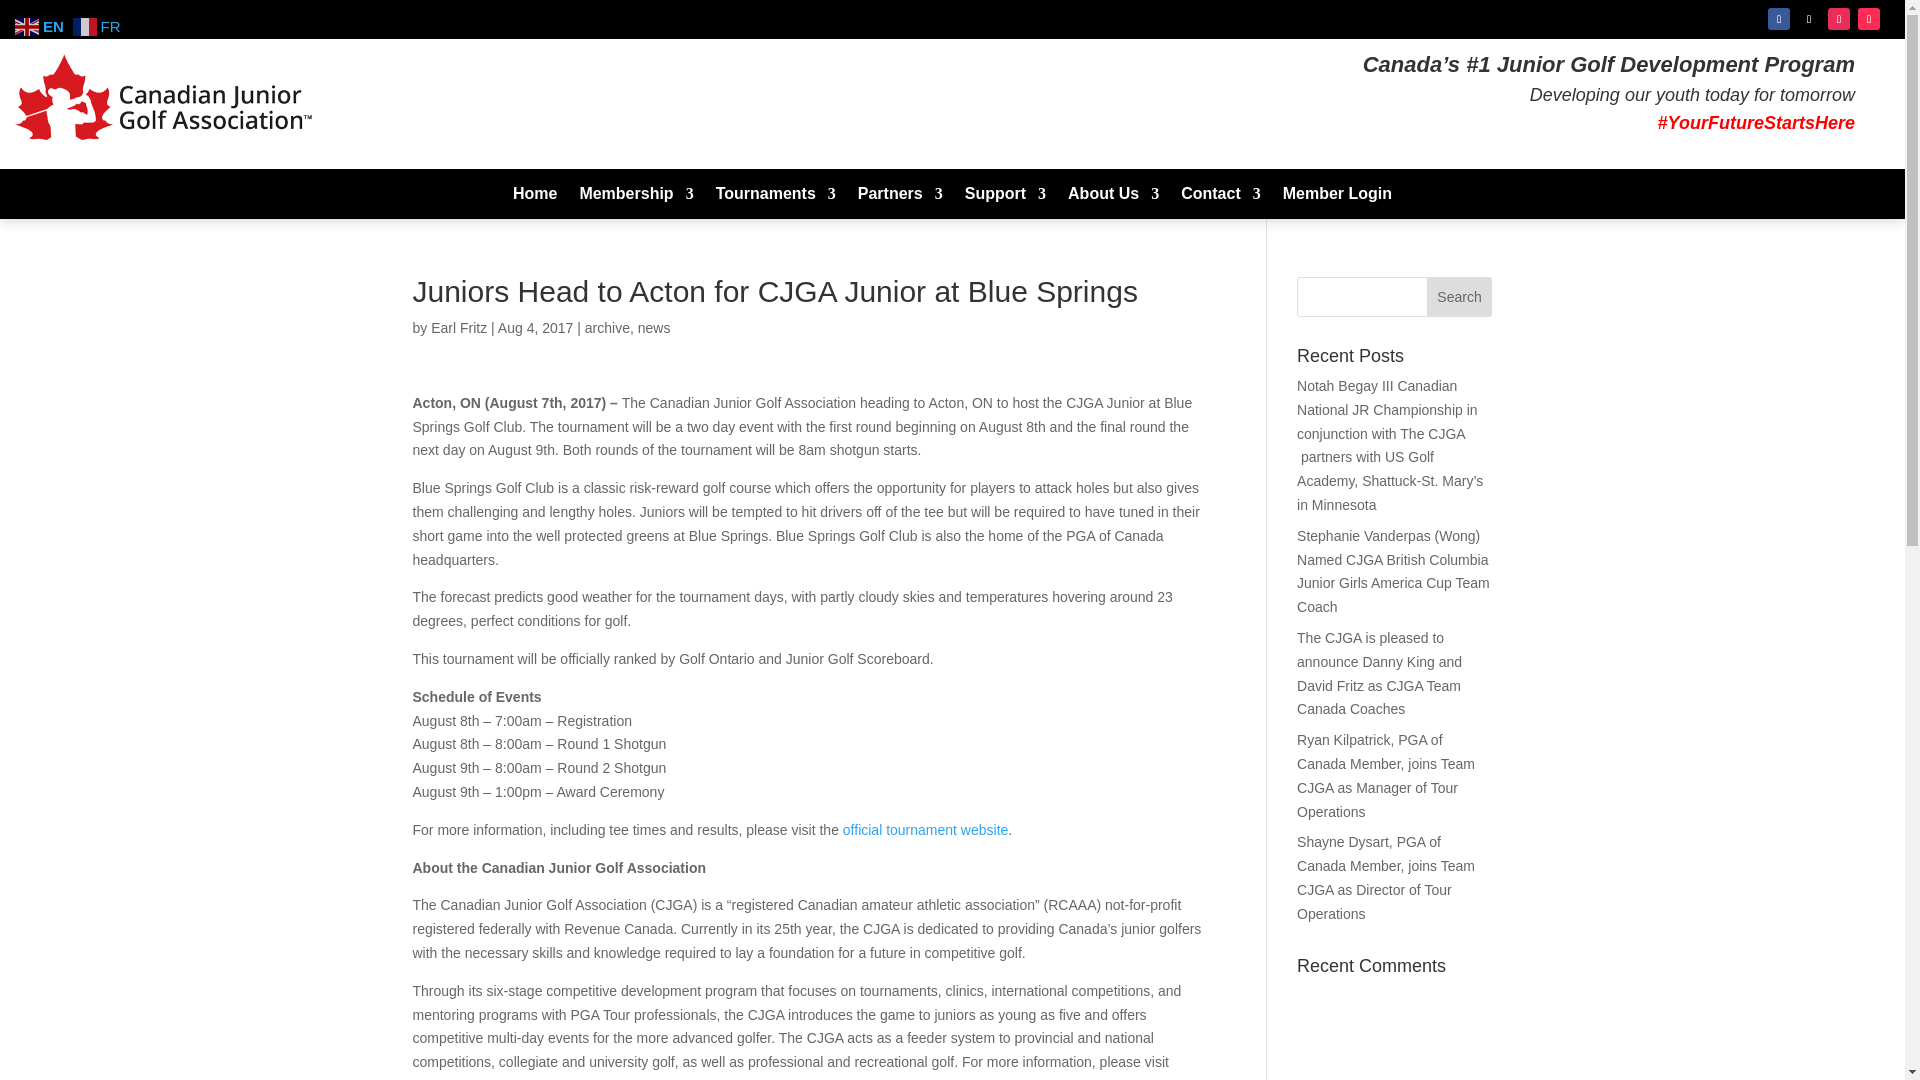 Image resolution: width=1920 pixels, height=1080 pixels. What do you see at coordinates (1868, 18) in the screenshot?
I see `Follow on TikTok` at bounding box center [1868, 18].